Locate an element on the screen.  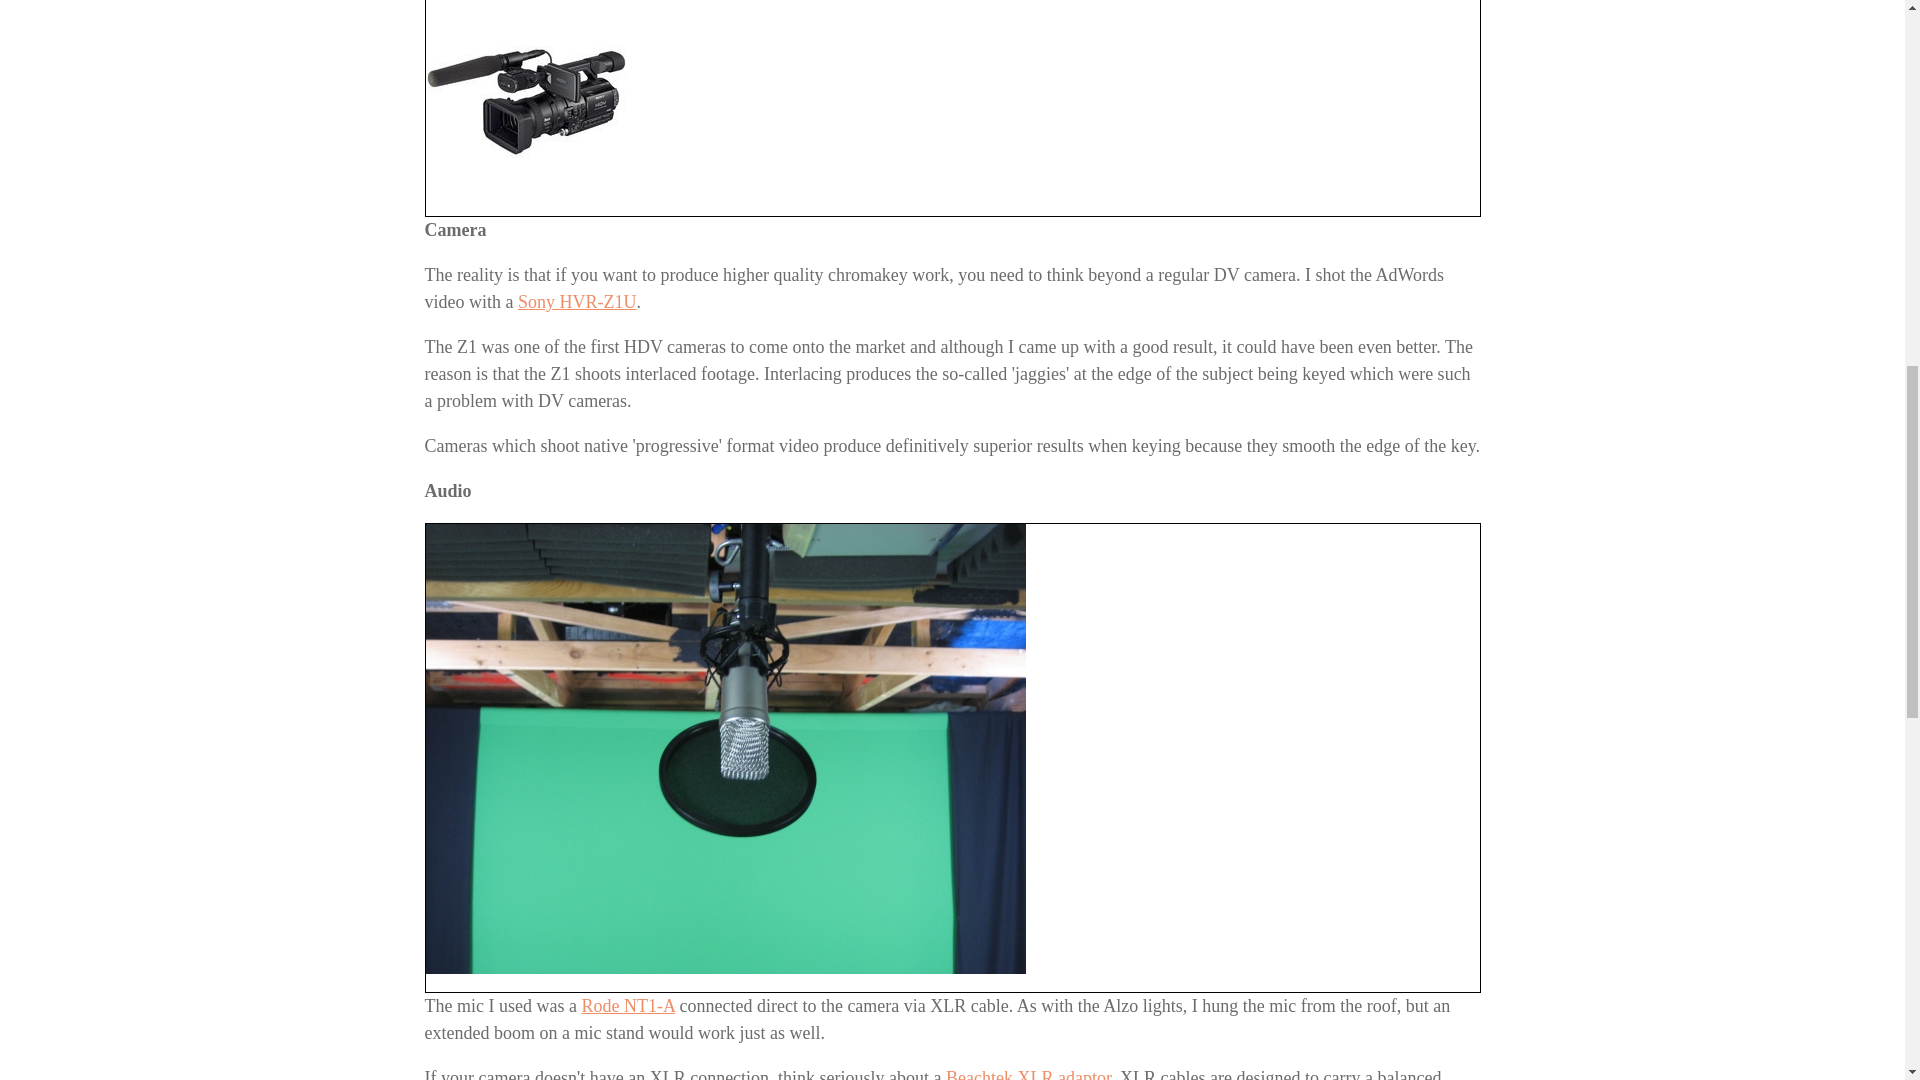
Beachtek XLR adaptor is located at coordinates (1028, 1074).